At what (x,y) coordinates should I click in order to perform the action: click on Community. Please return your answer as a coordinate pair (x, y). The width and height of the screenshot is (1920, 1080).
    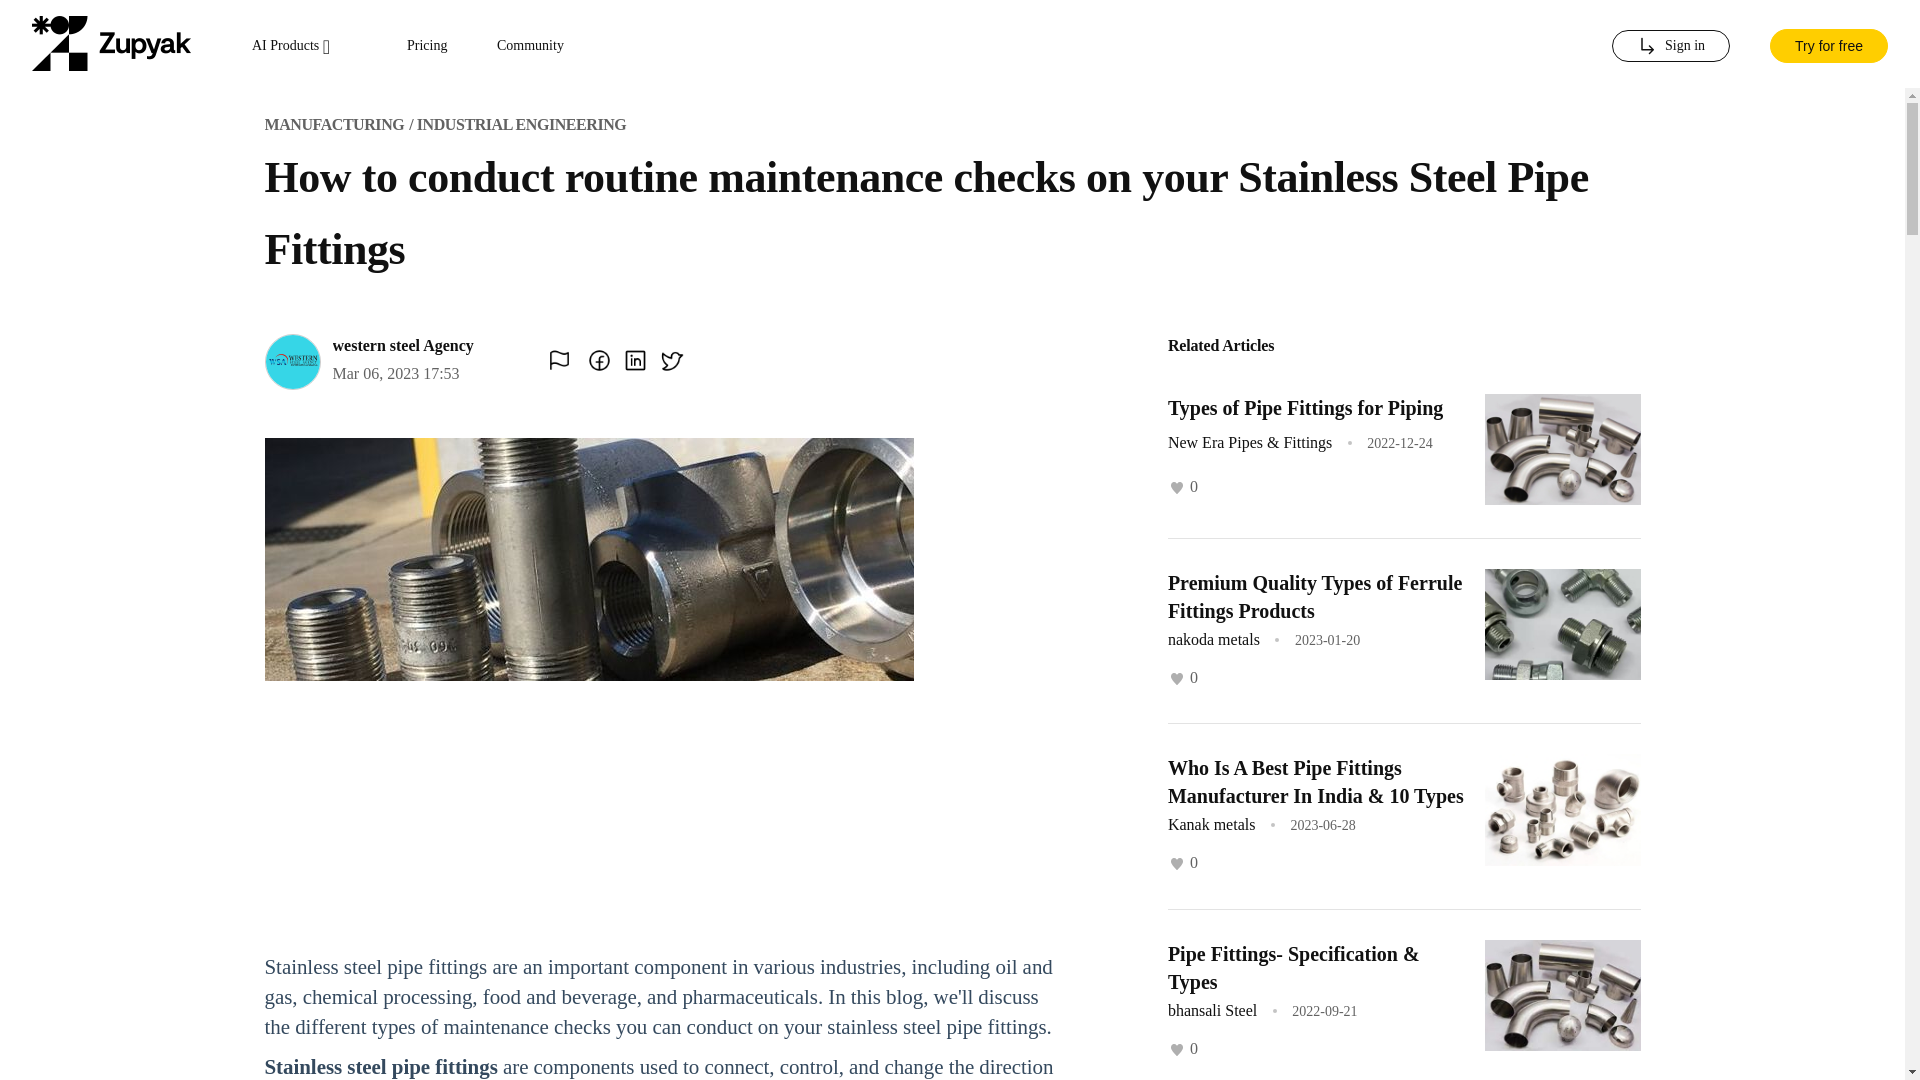
    Looking at the image, I should click on (530, 46).